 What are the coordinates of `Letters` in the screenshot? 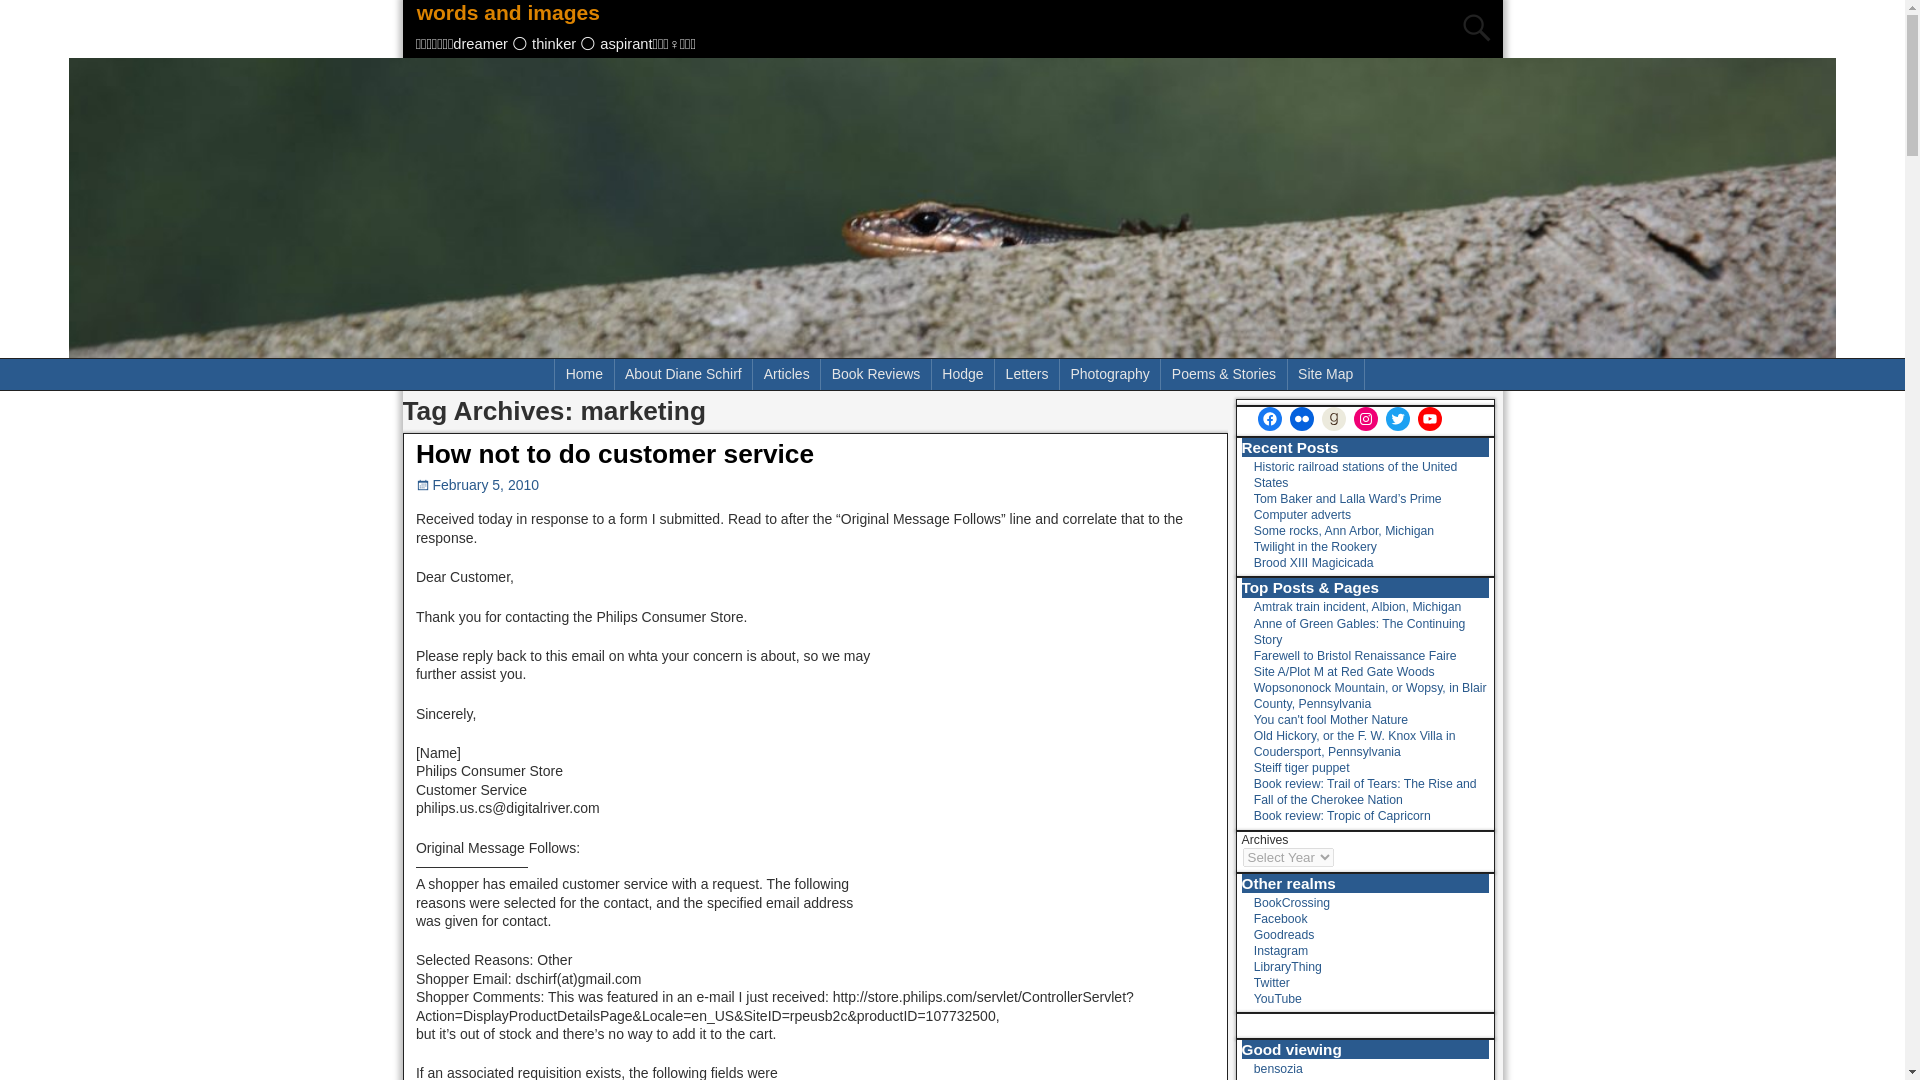 It's located at (1026, 374).